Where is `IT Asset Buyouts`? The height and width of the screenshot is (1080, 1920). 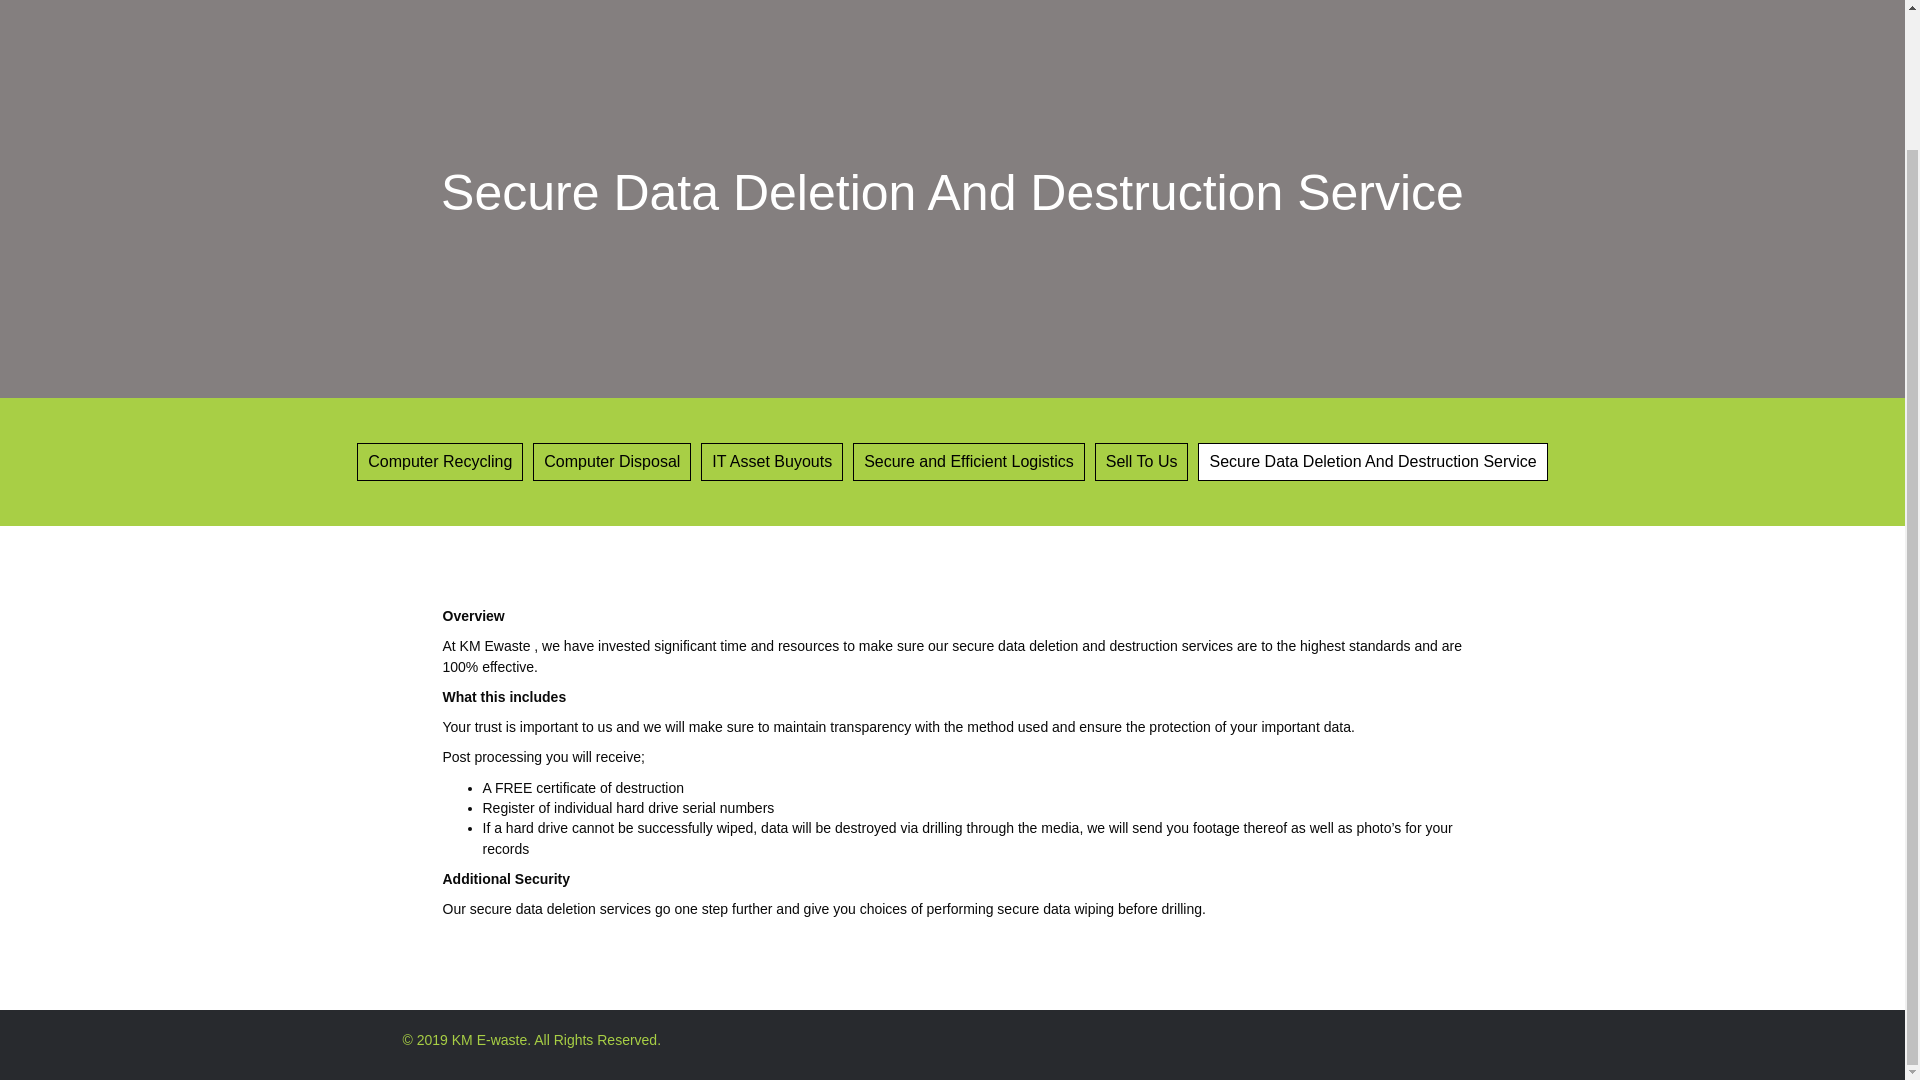
IT Asset Buyouts is located at coordinates (771, 461).